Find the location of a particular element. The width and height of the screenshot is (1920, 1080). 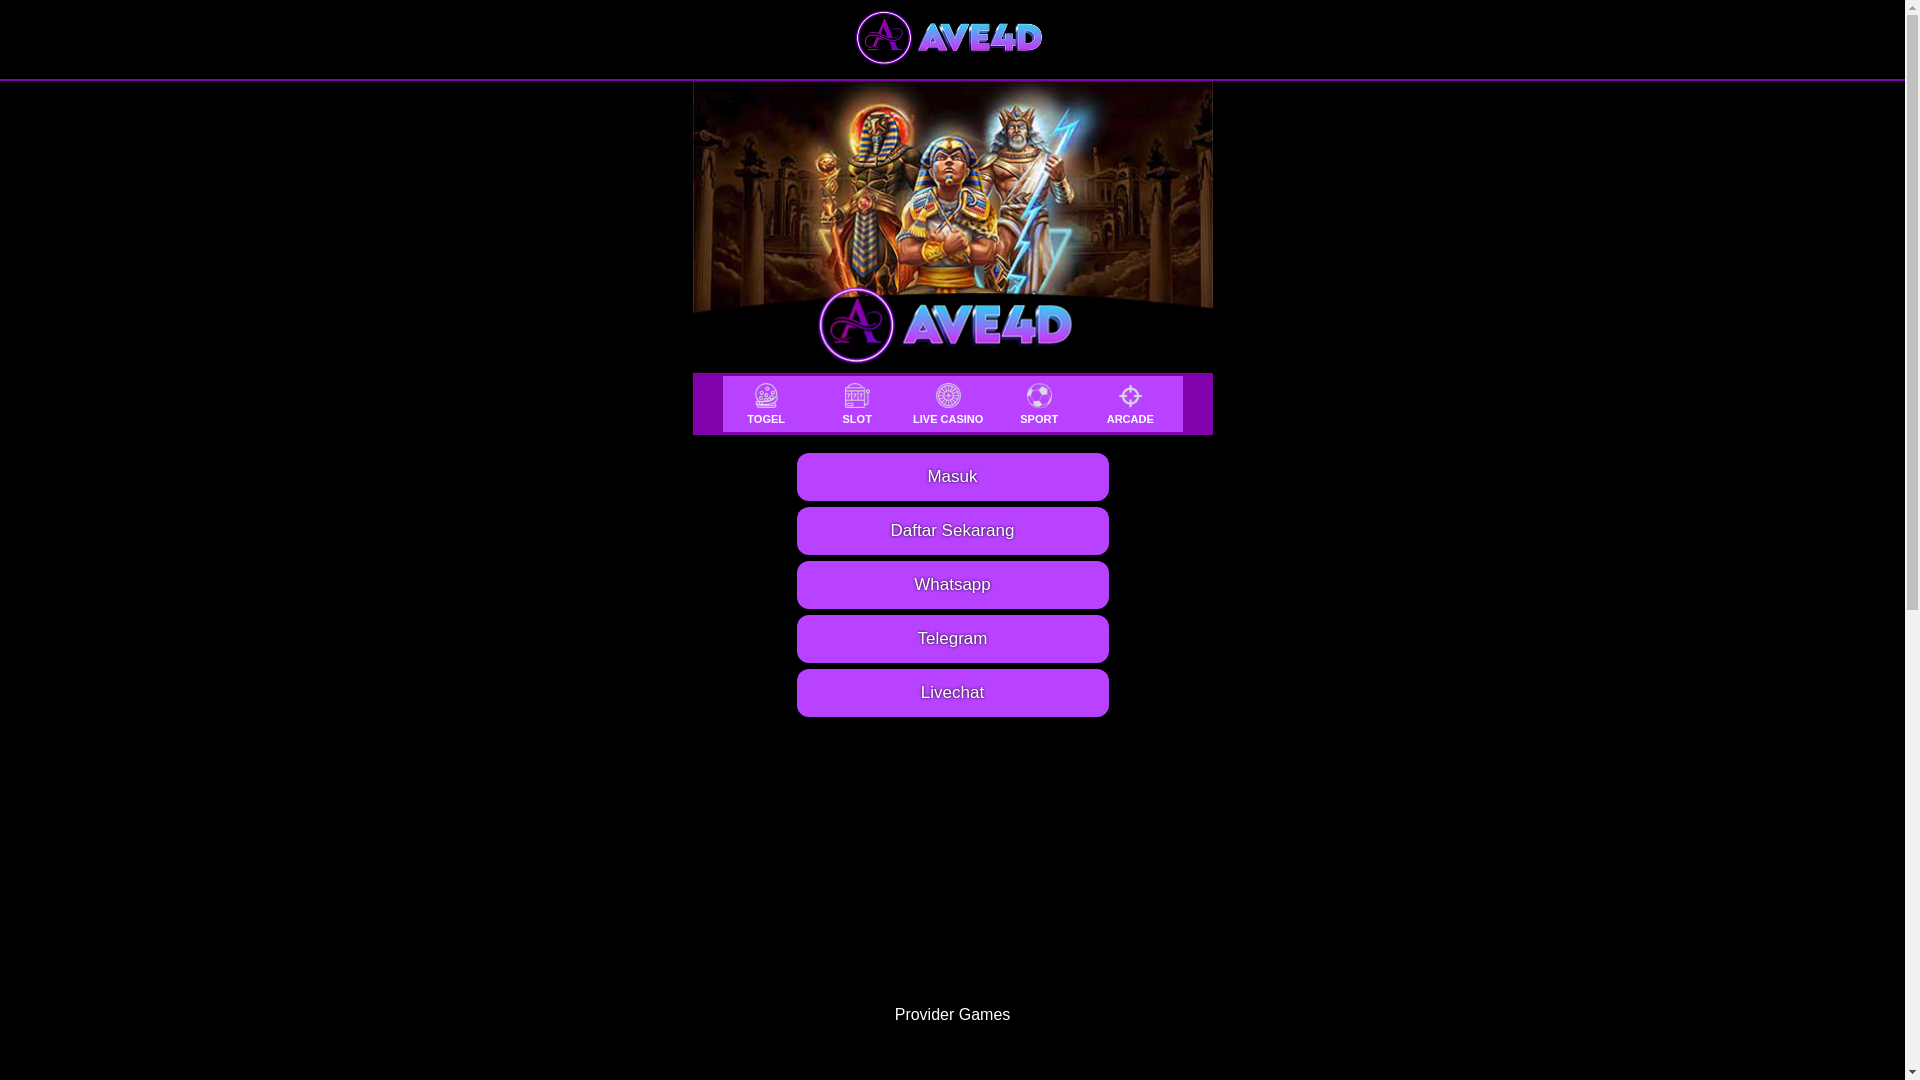

LIVE CASINO is located at coordinates (948, 404).